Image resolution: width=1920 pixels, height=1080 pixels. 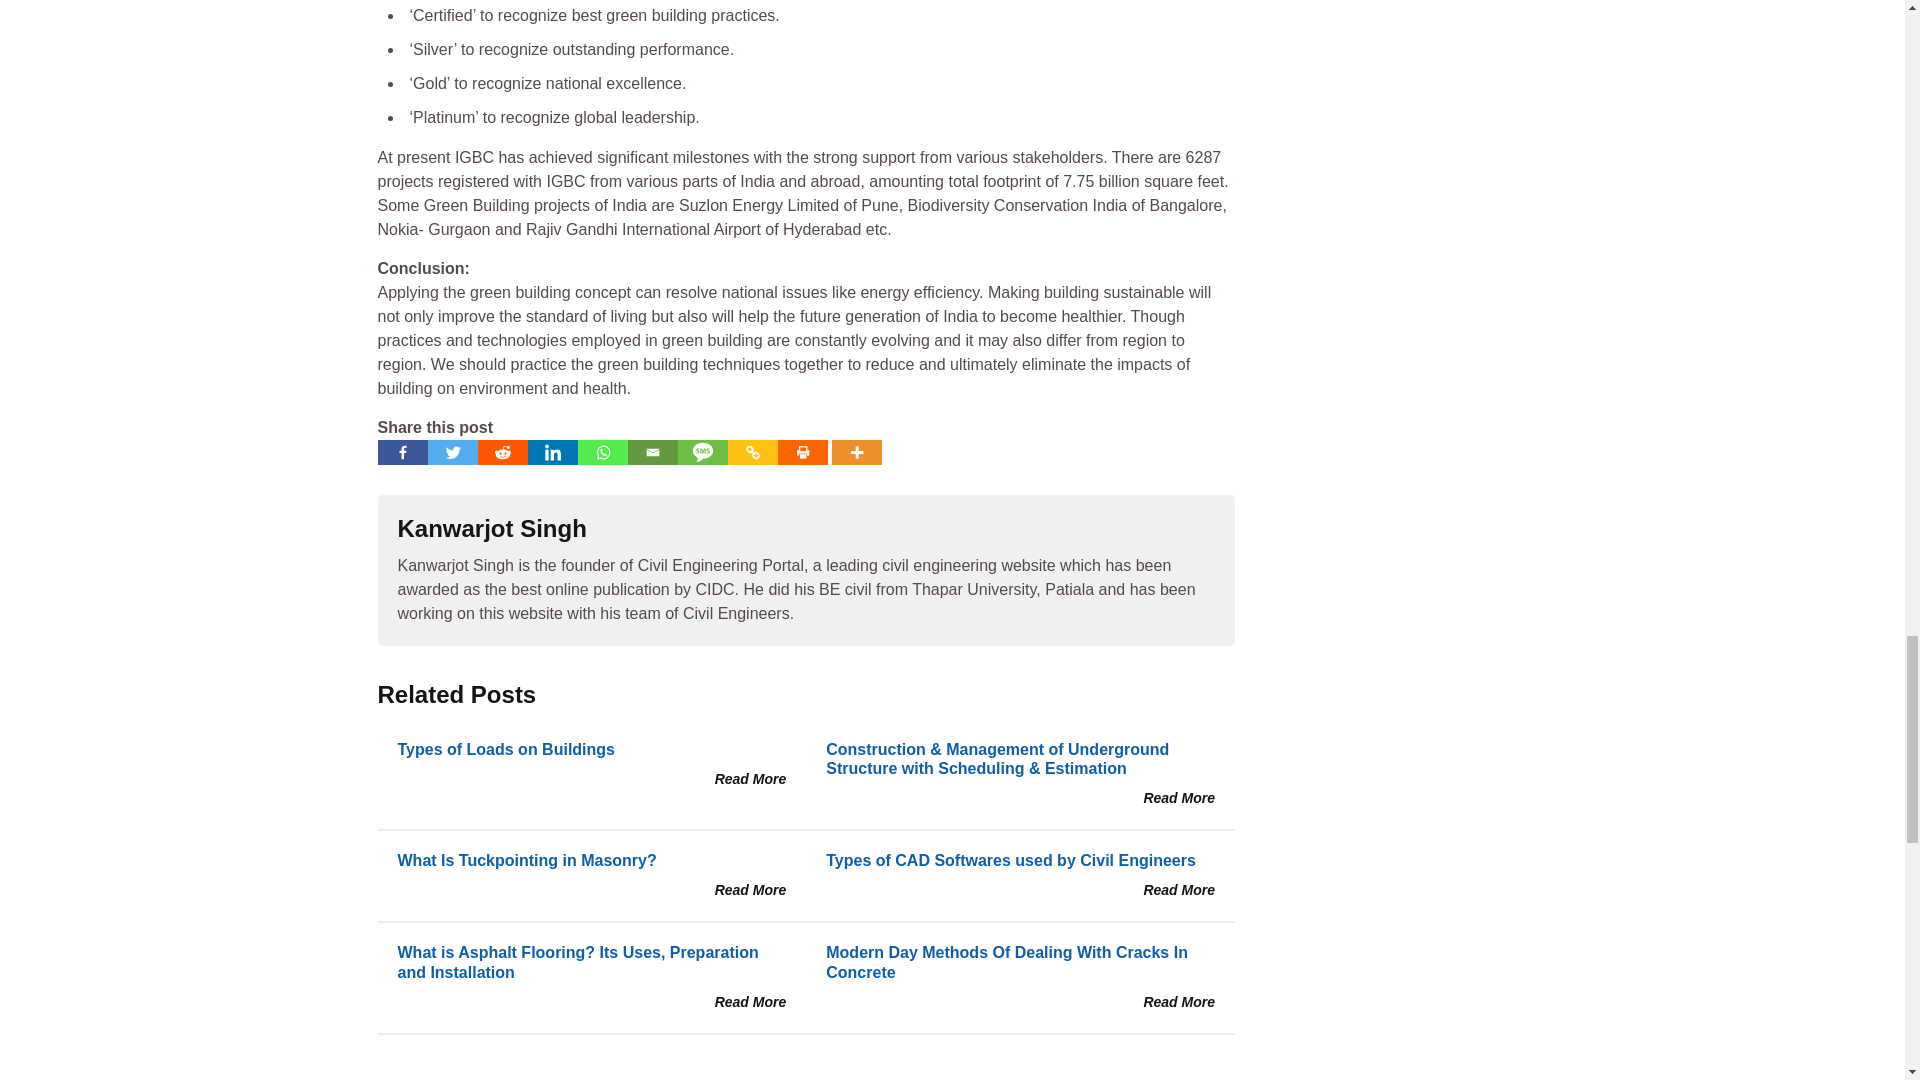 I want to click on Twitter, so click(x=453, y=452).